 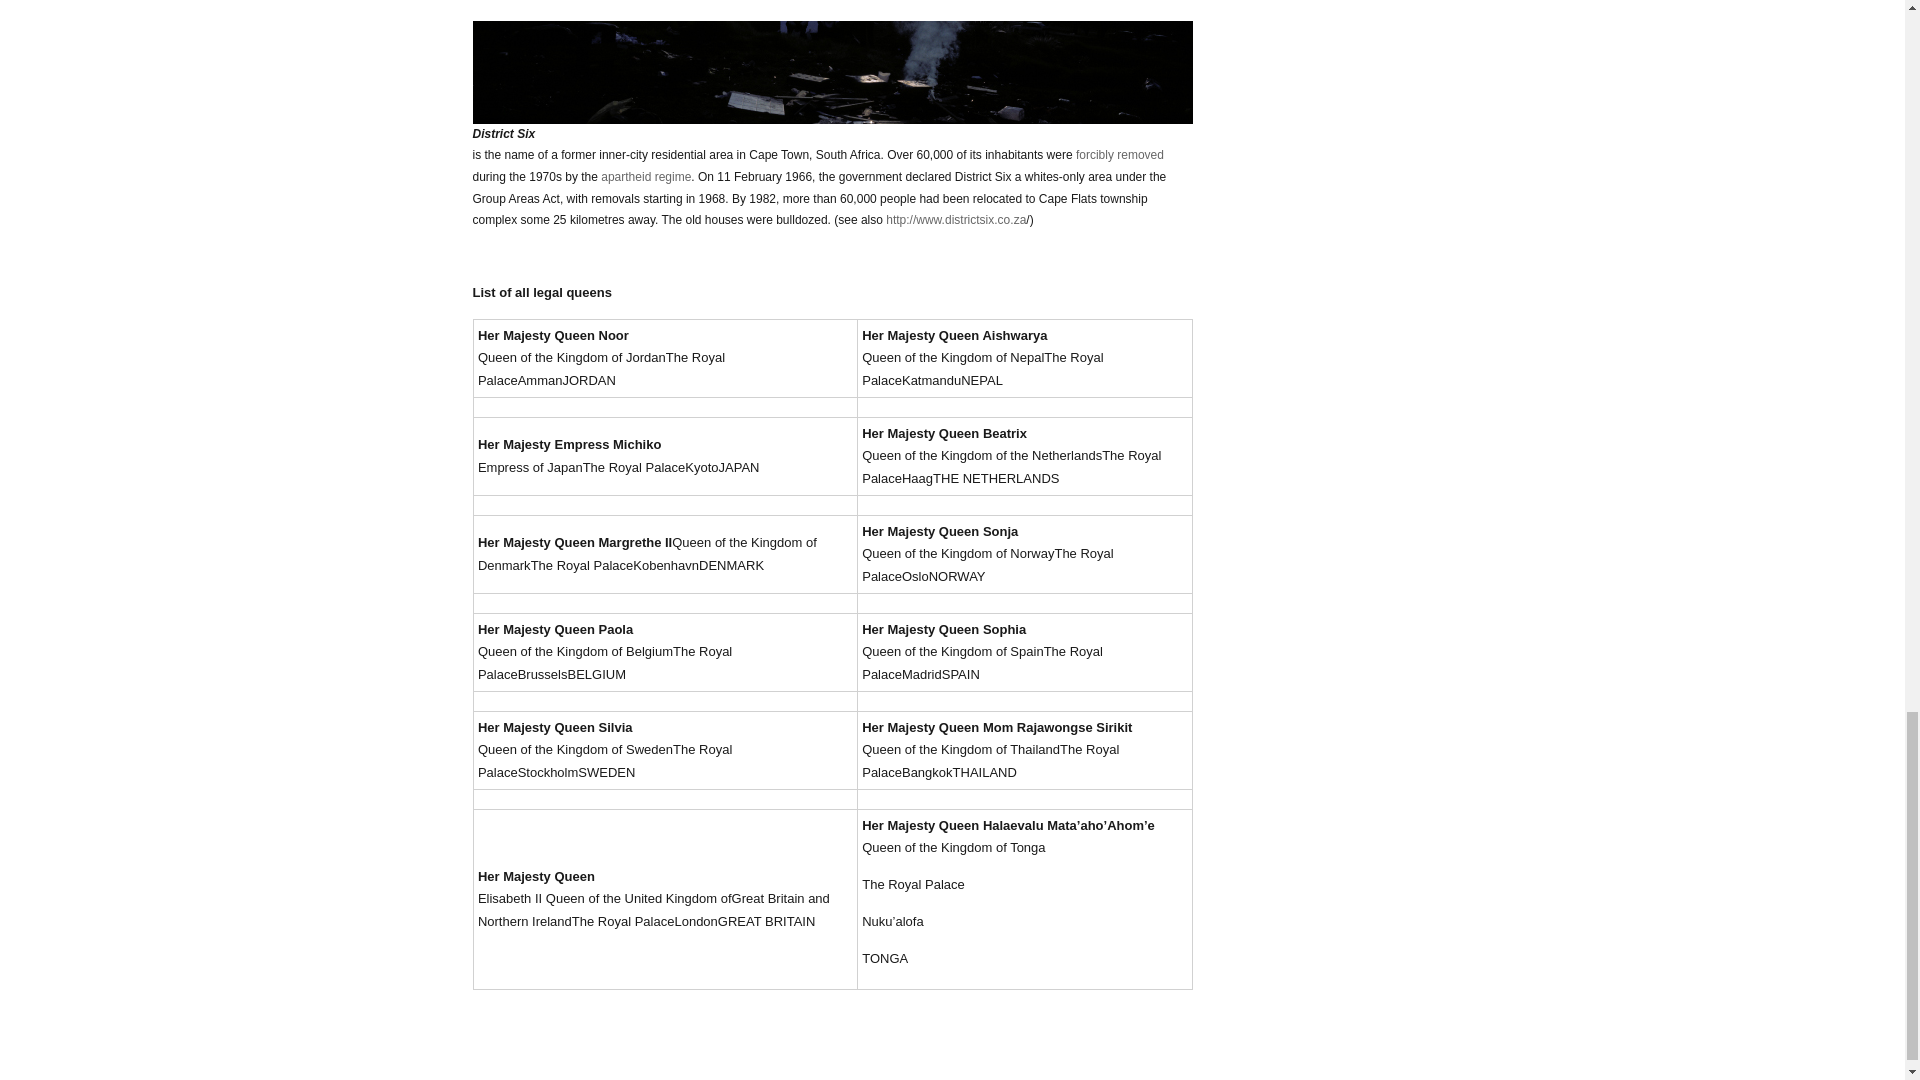 What do you see at coordinates (646, 176) in the screenshot?
I see `South Africa under apartheid` at bounding box center [646, 176].